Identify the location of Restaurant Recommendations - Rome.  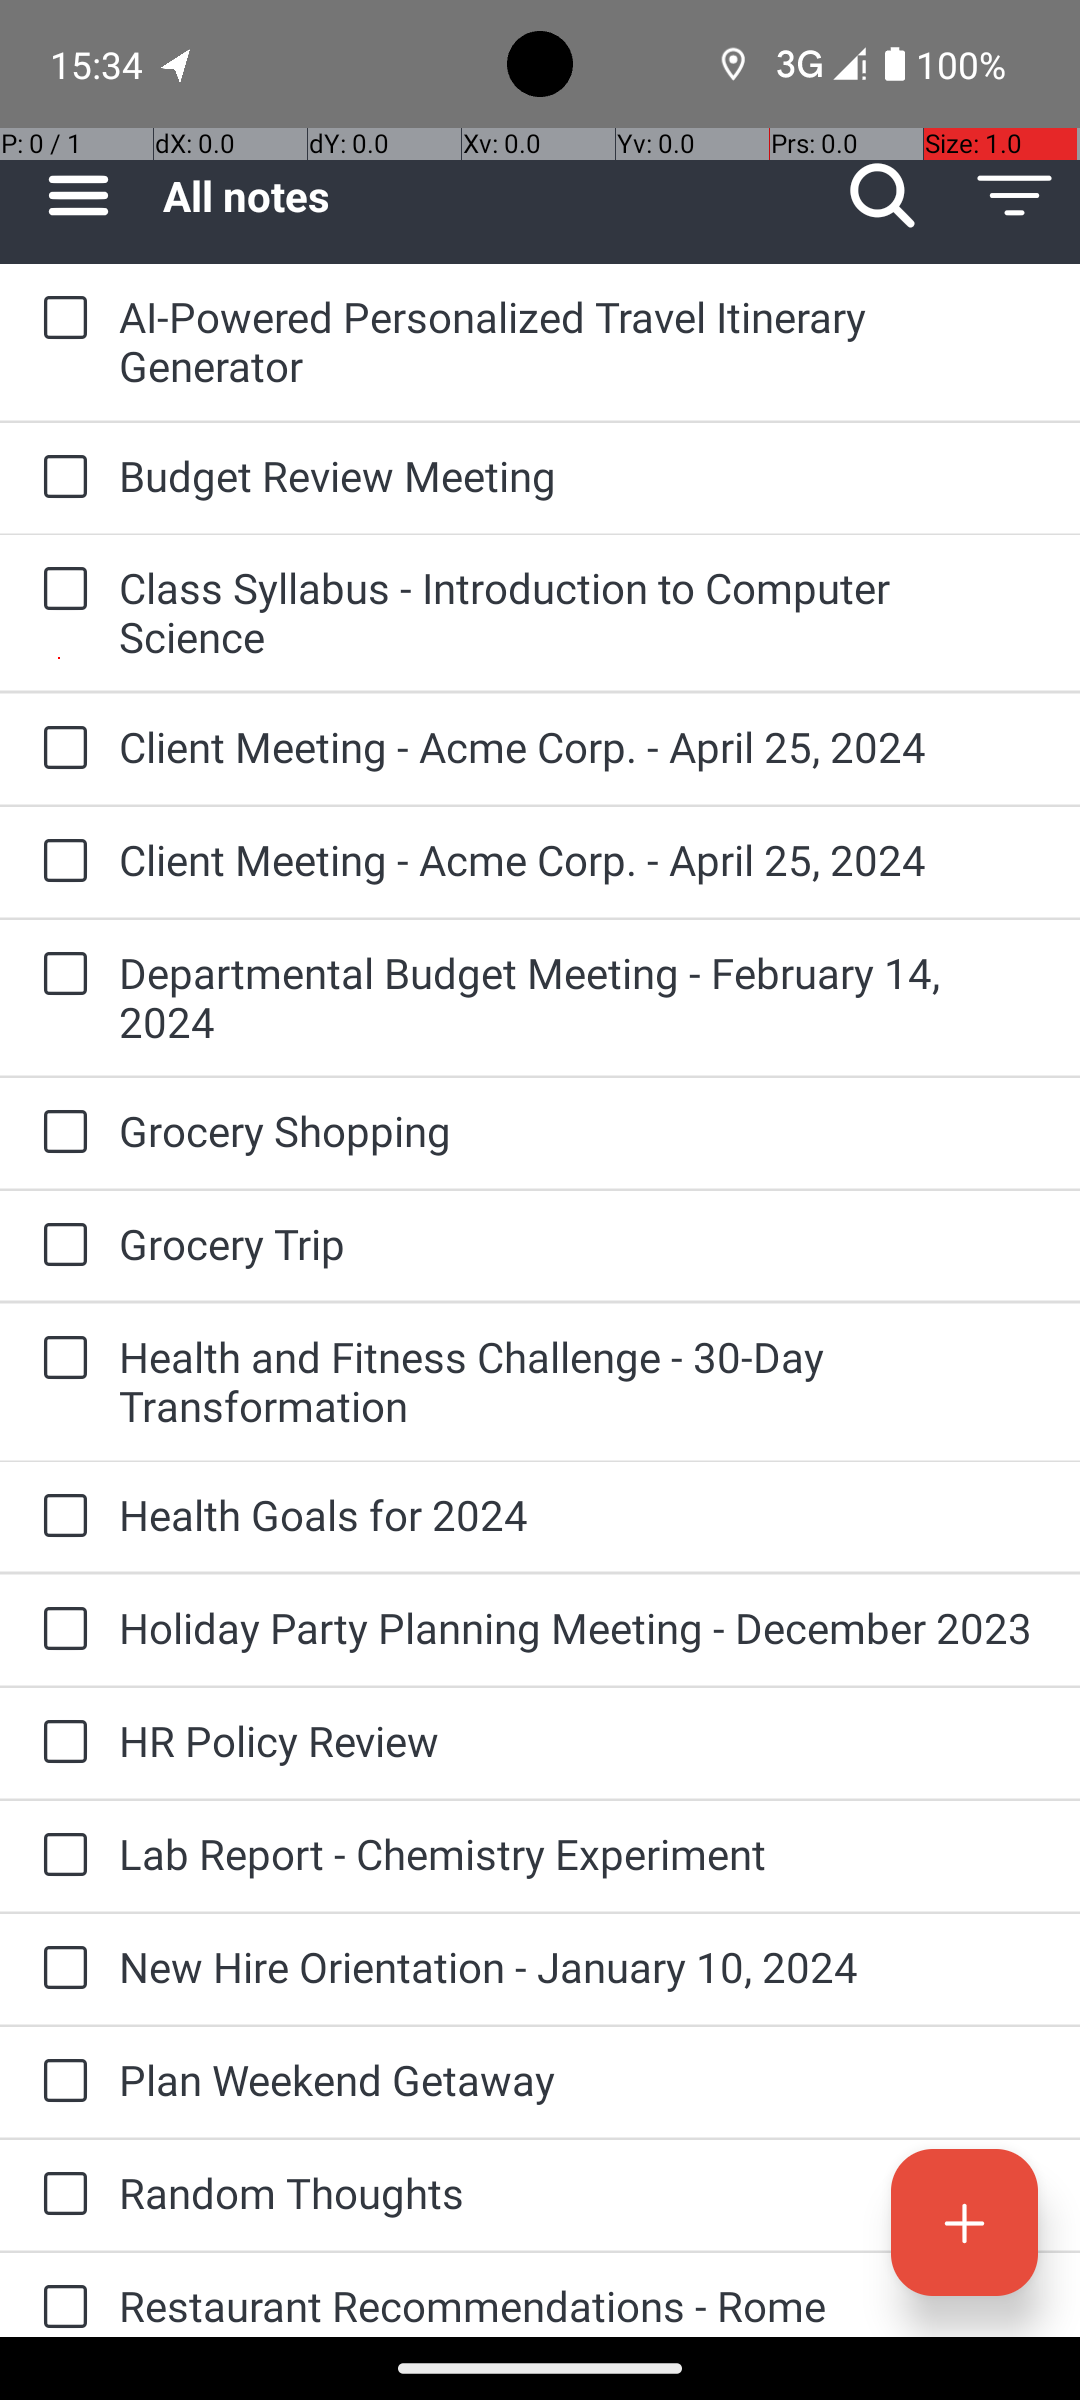
(580, 2306).